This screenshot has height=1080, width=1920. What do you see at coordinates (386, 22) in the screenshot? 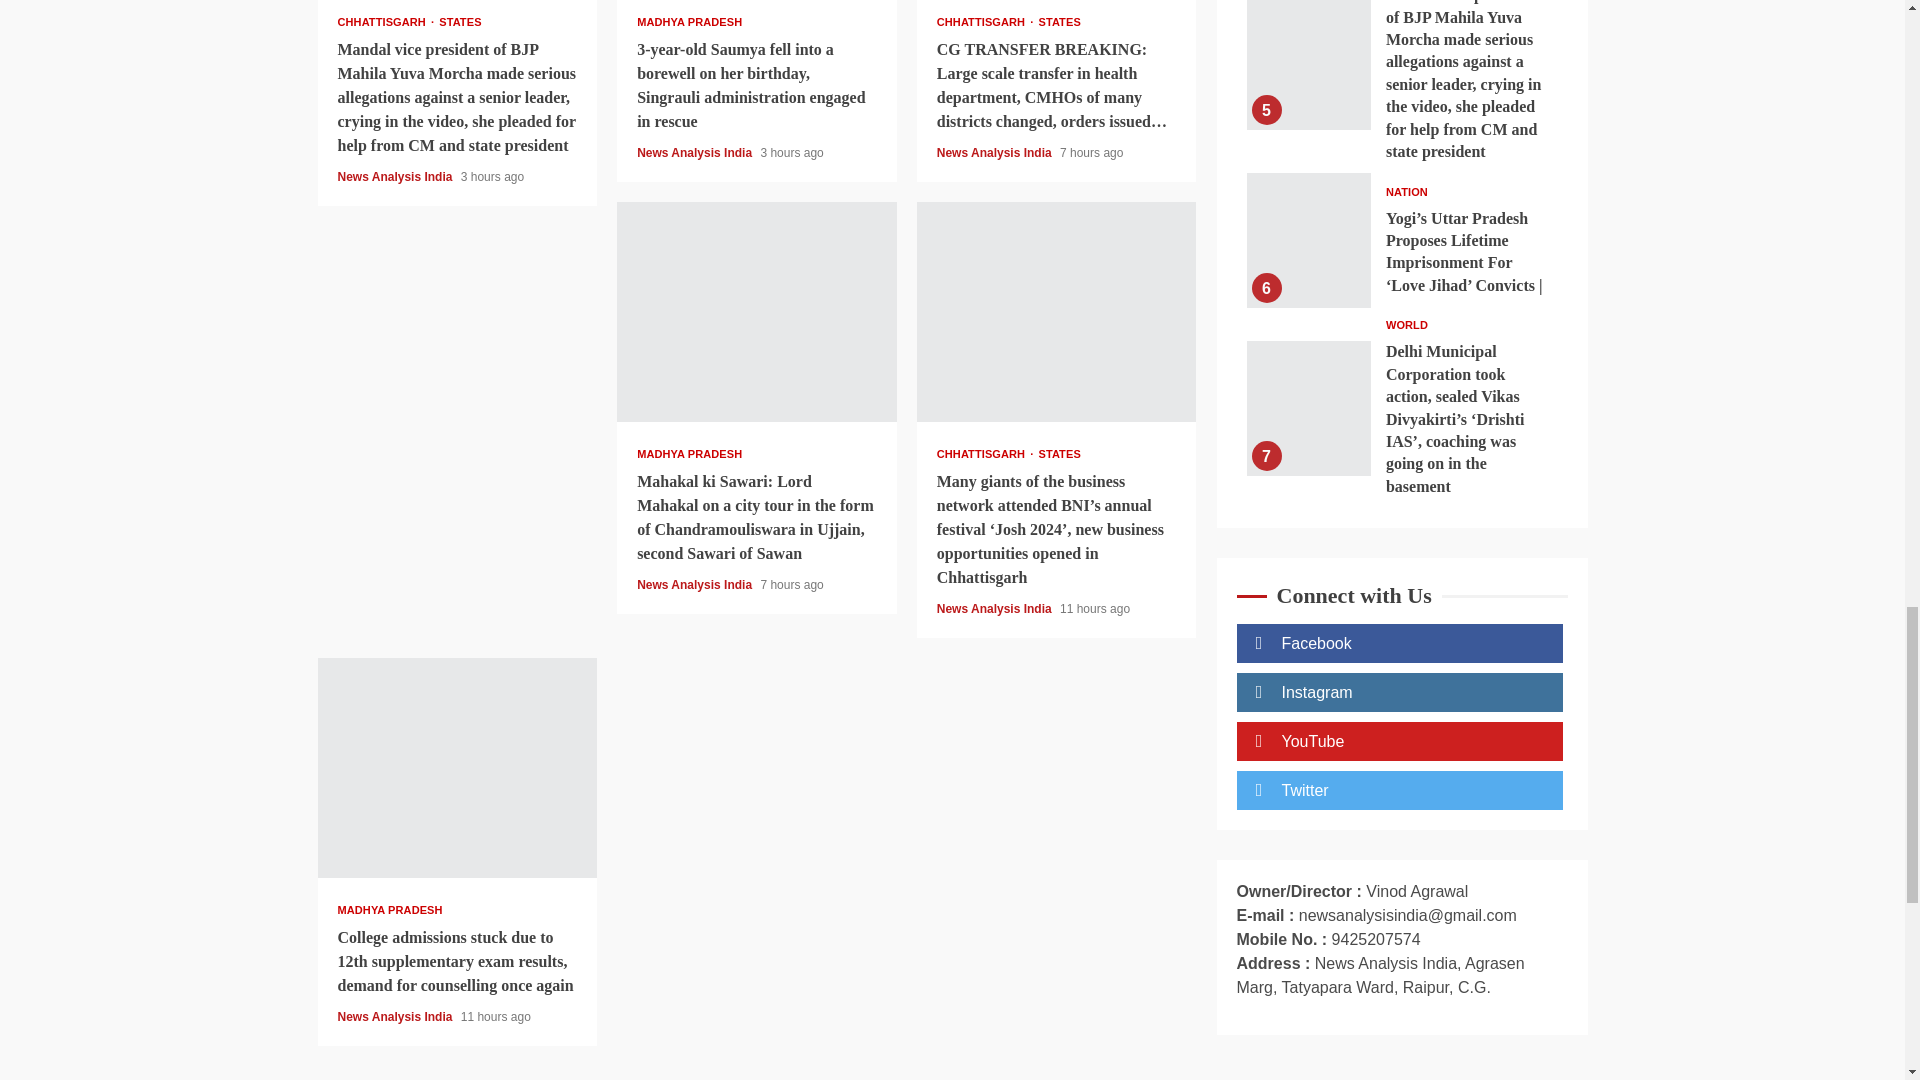
I see `CHHATTISGARH` at bounding box center [386, 22].